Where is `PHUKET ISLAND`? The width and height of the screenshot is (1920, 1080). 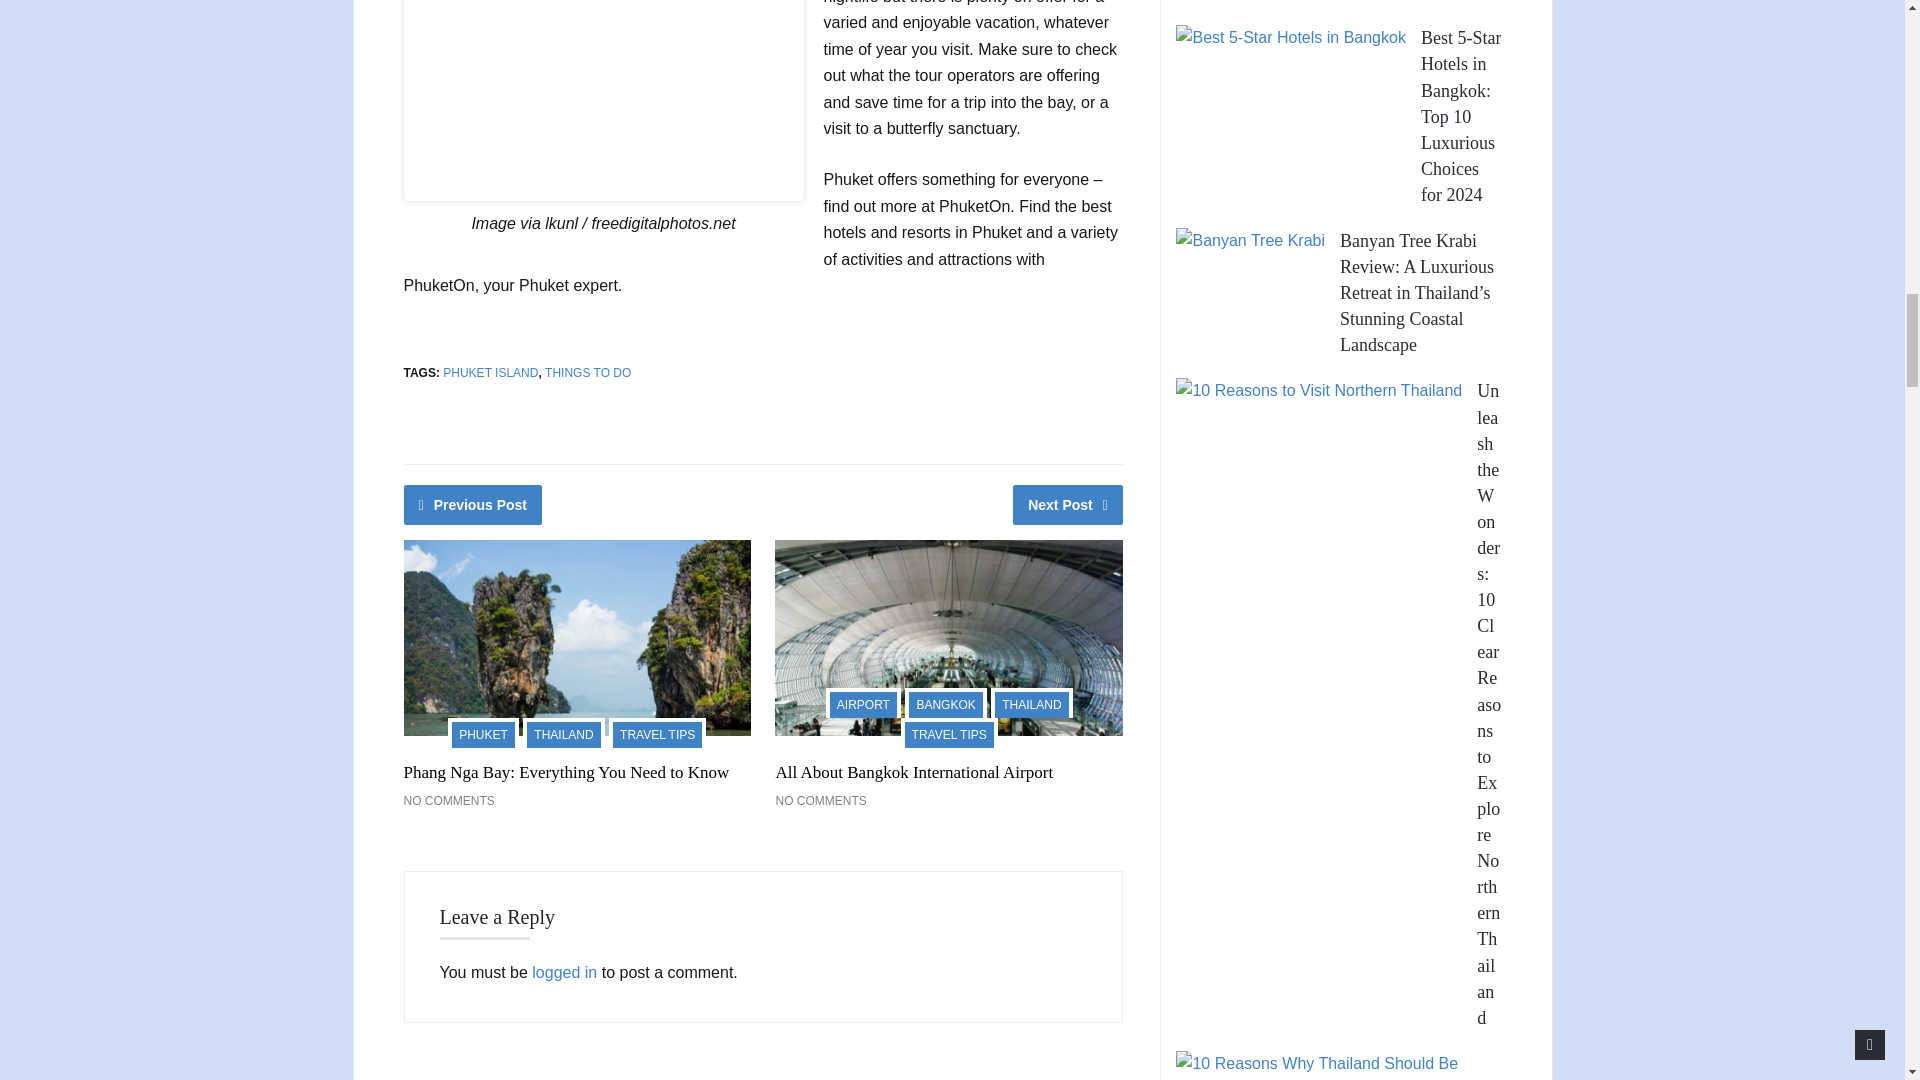
PHUKET ISLAND is located at coordinates (490, 373).